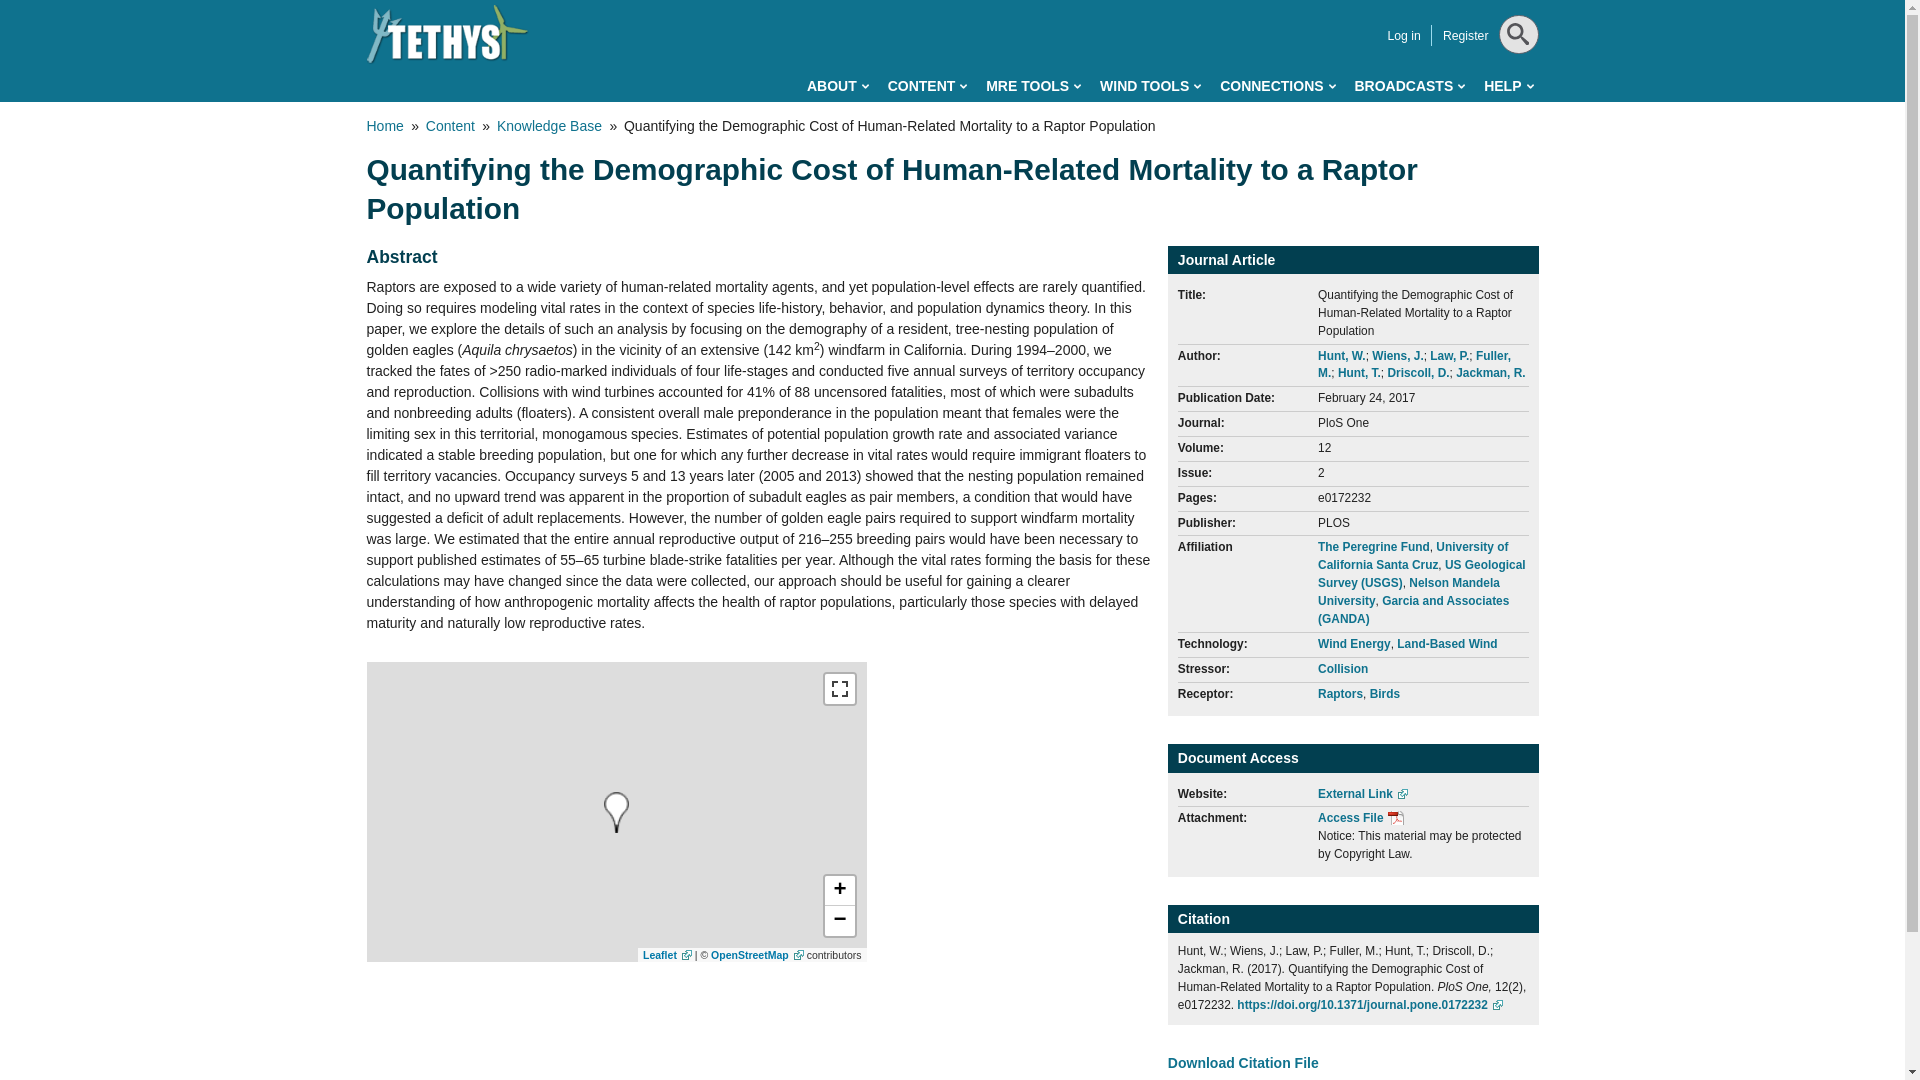  Describe the element at coordinates (862, 4) in the screenshot. I see `Skip to main content` at that location.